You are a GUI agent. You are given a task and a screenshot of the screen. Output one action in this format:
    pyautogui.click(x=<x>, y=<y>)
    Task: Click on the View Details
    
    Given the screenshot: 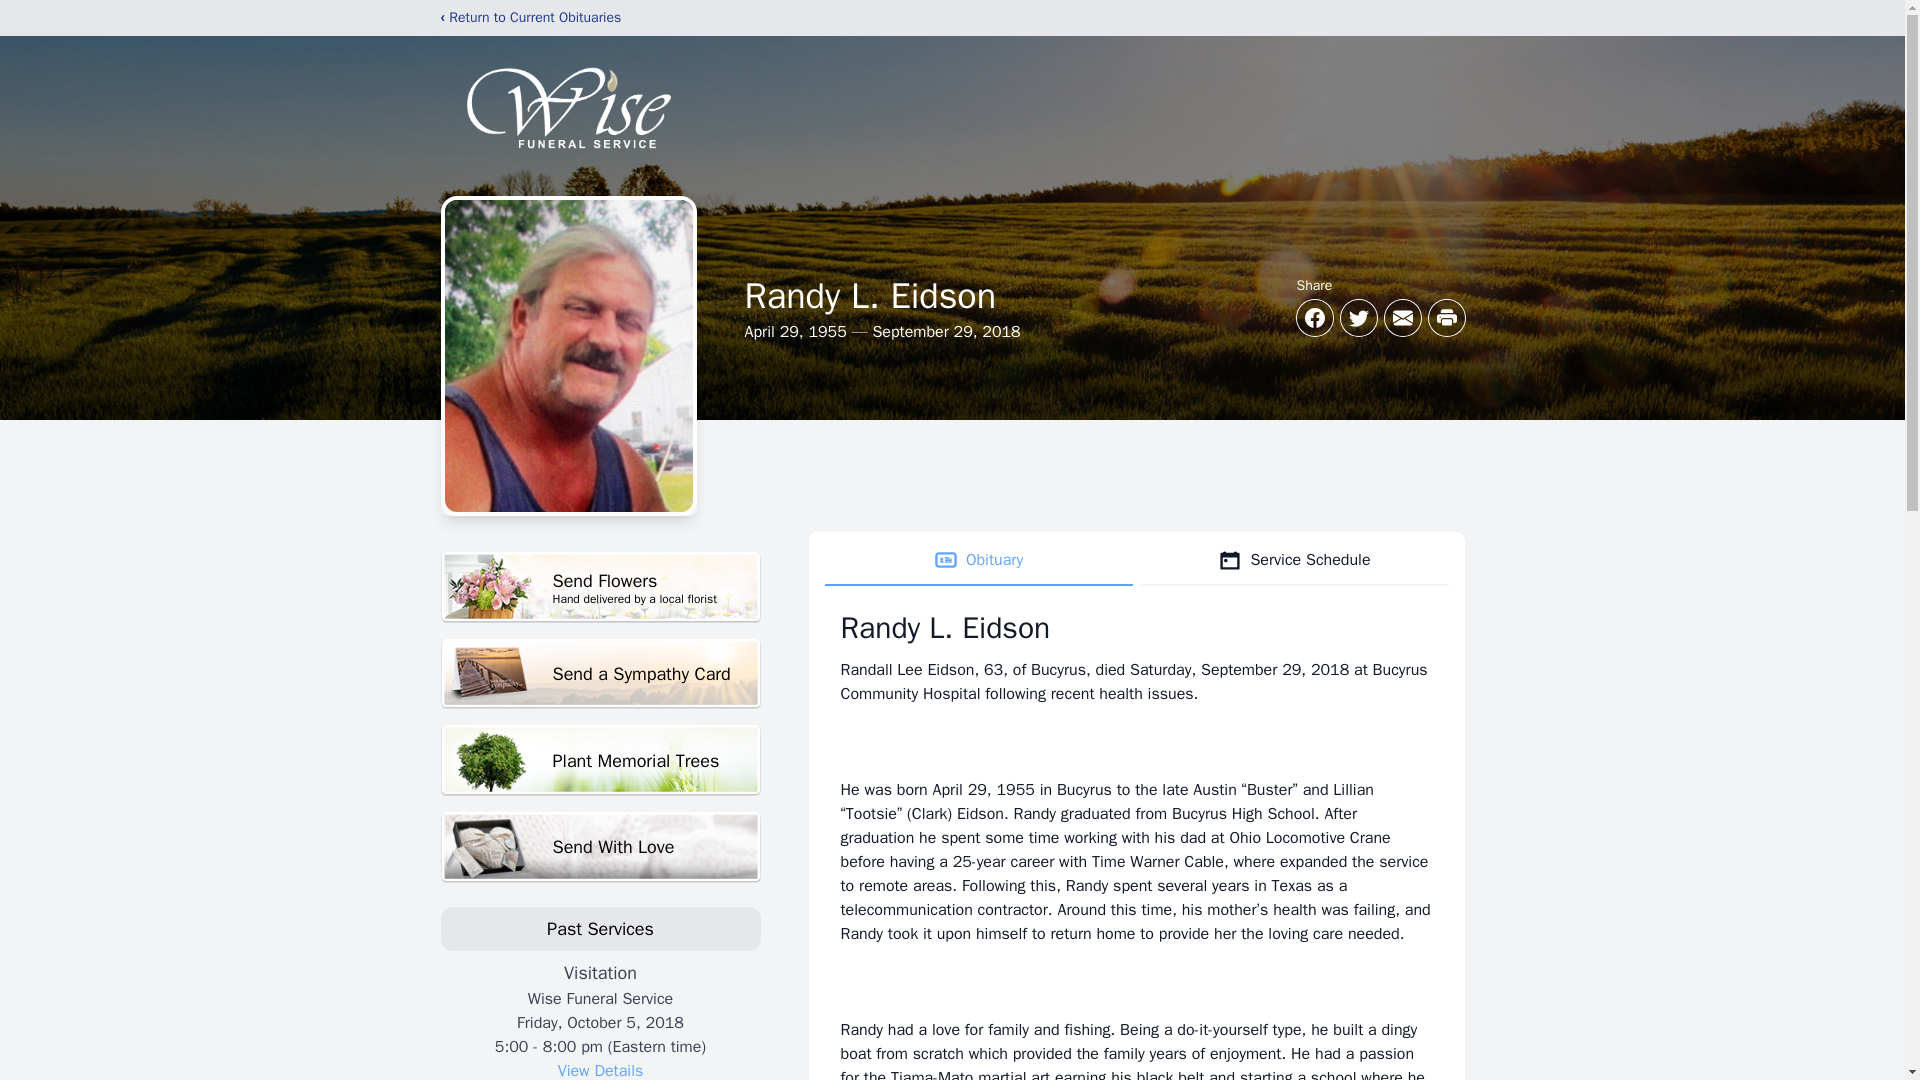 What is the action you would take?
    pyautogui.click(x=1294, y=560)
    